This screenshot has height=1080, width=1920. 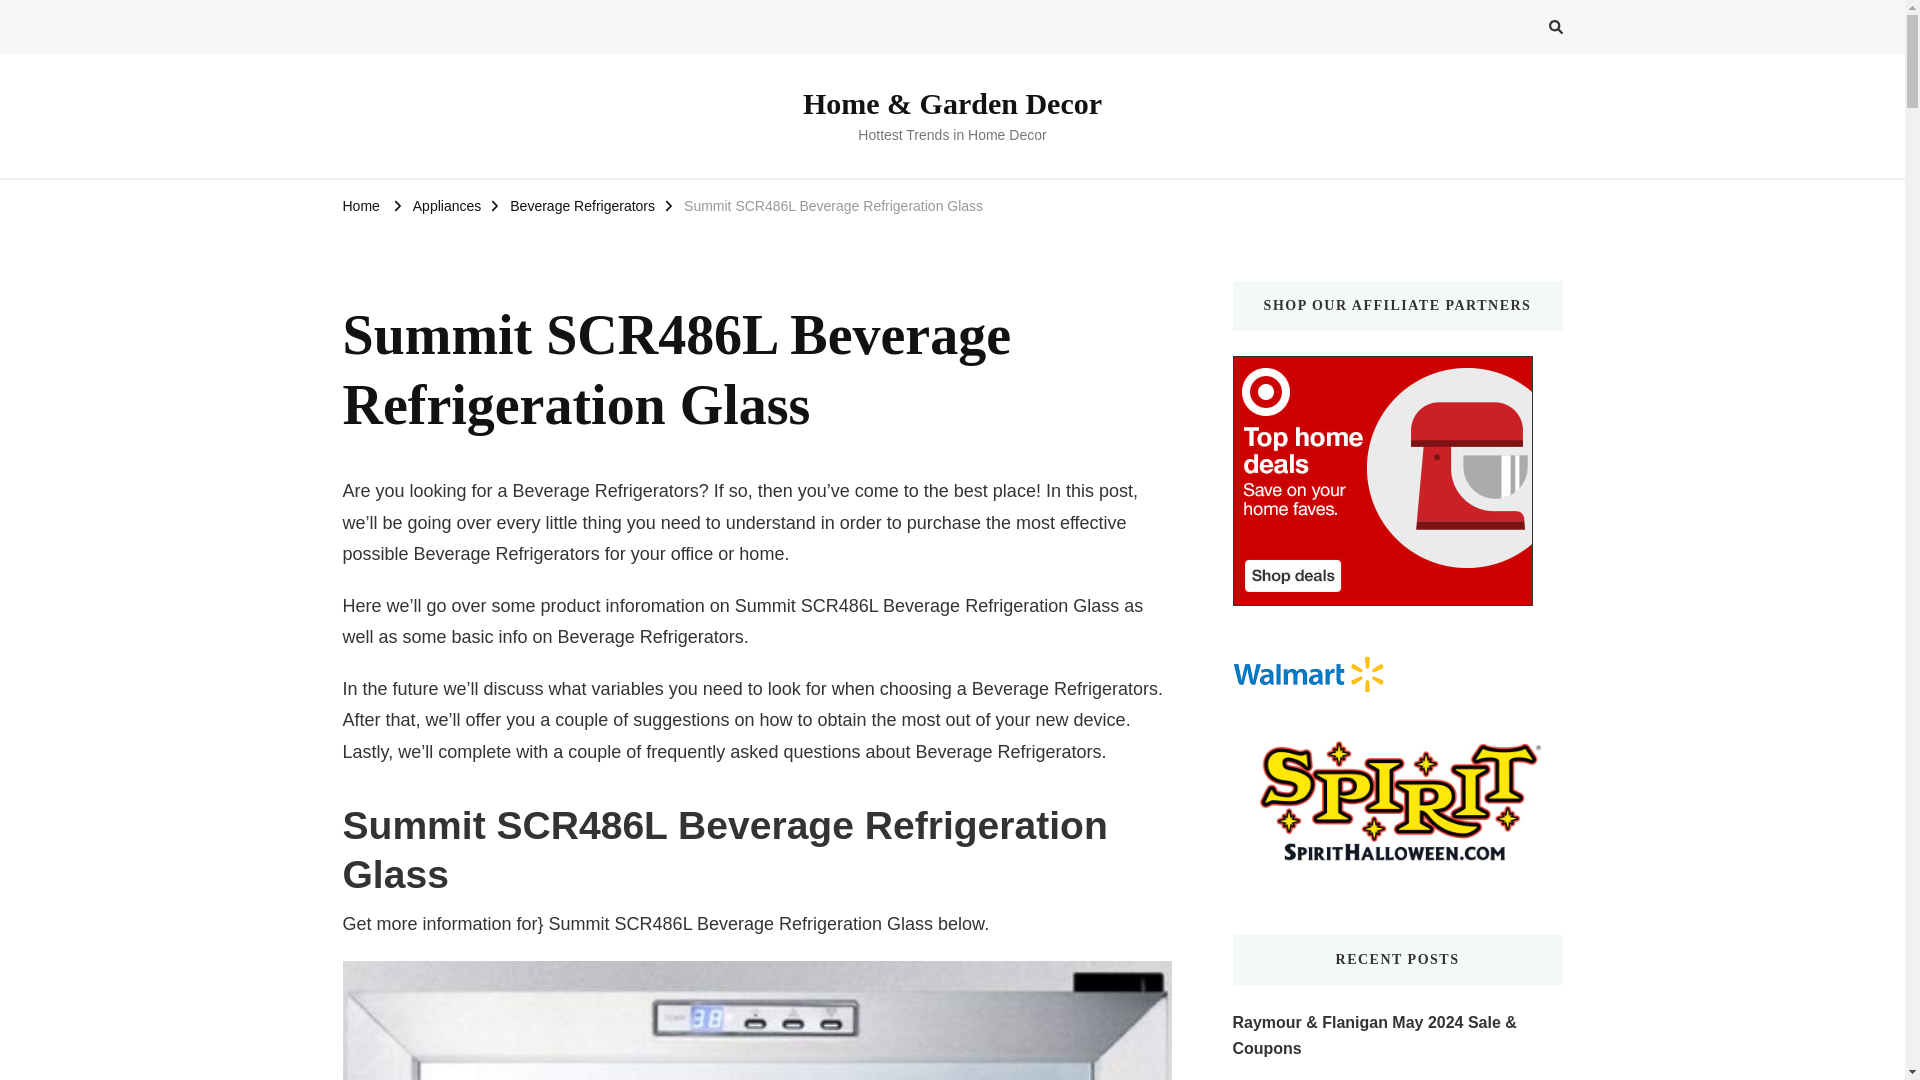 What do you see at coordinates (1397, 734) in the screenshot?
I see `Spirit Halloween Logo` at bounding box center [1397, 734].